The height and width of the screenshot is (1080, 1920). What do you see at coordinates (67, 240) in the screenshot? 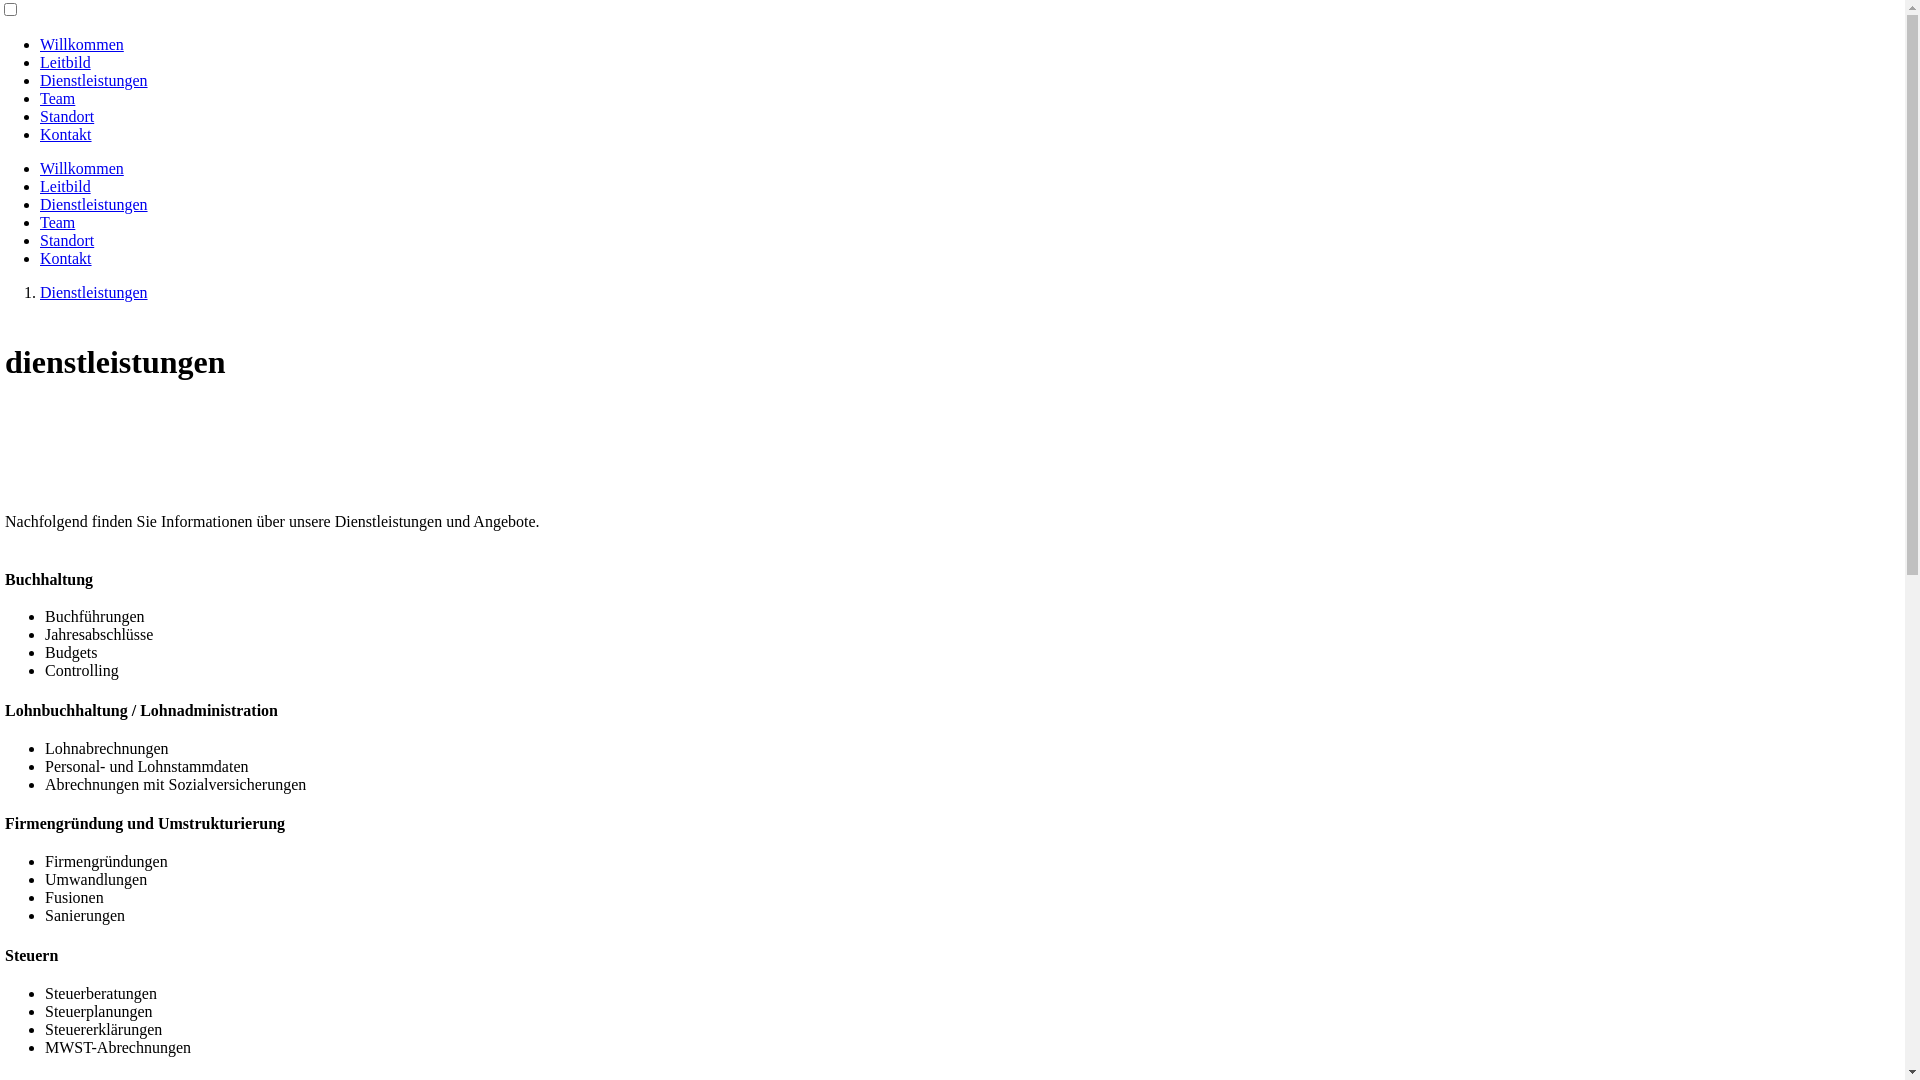
I see `Standort` at bounding box center [67, 240].